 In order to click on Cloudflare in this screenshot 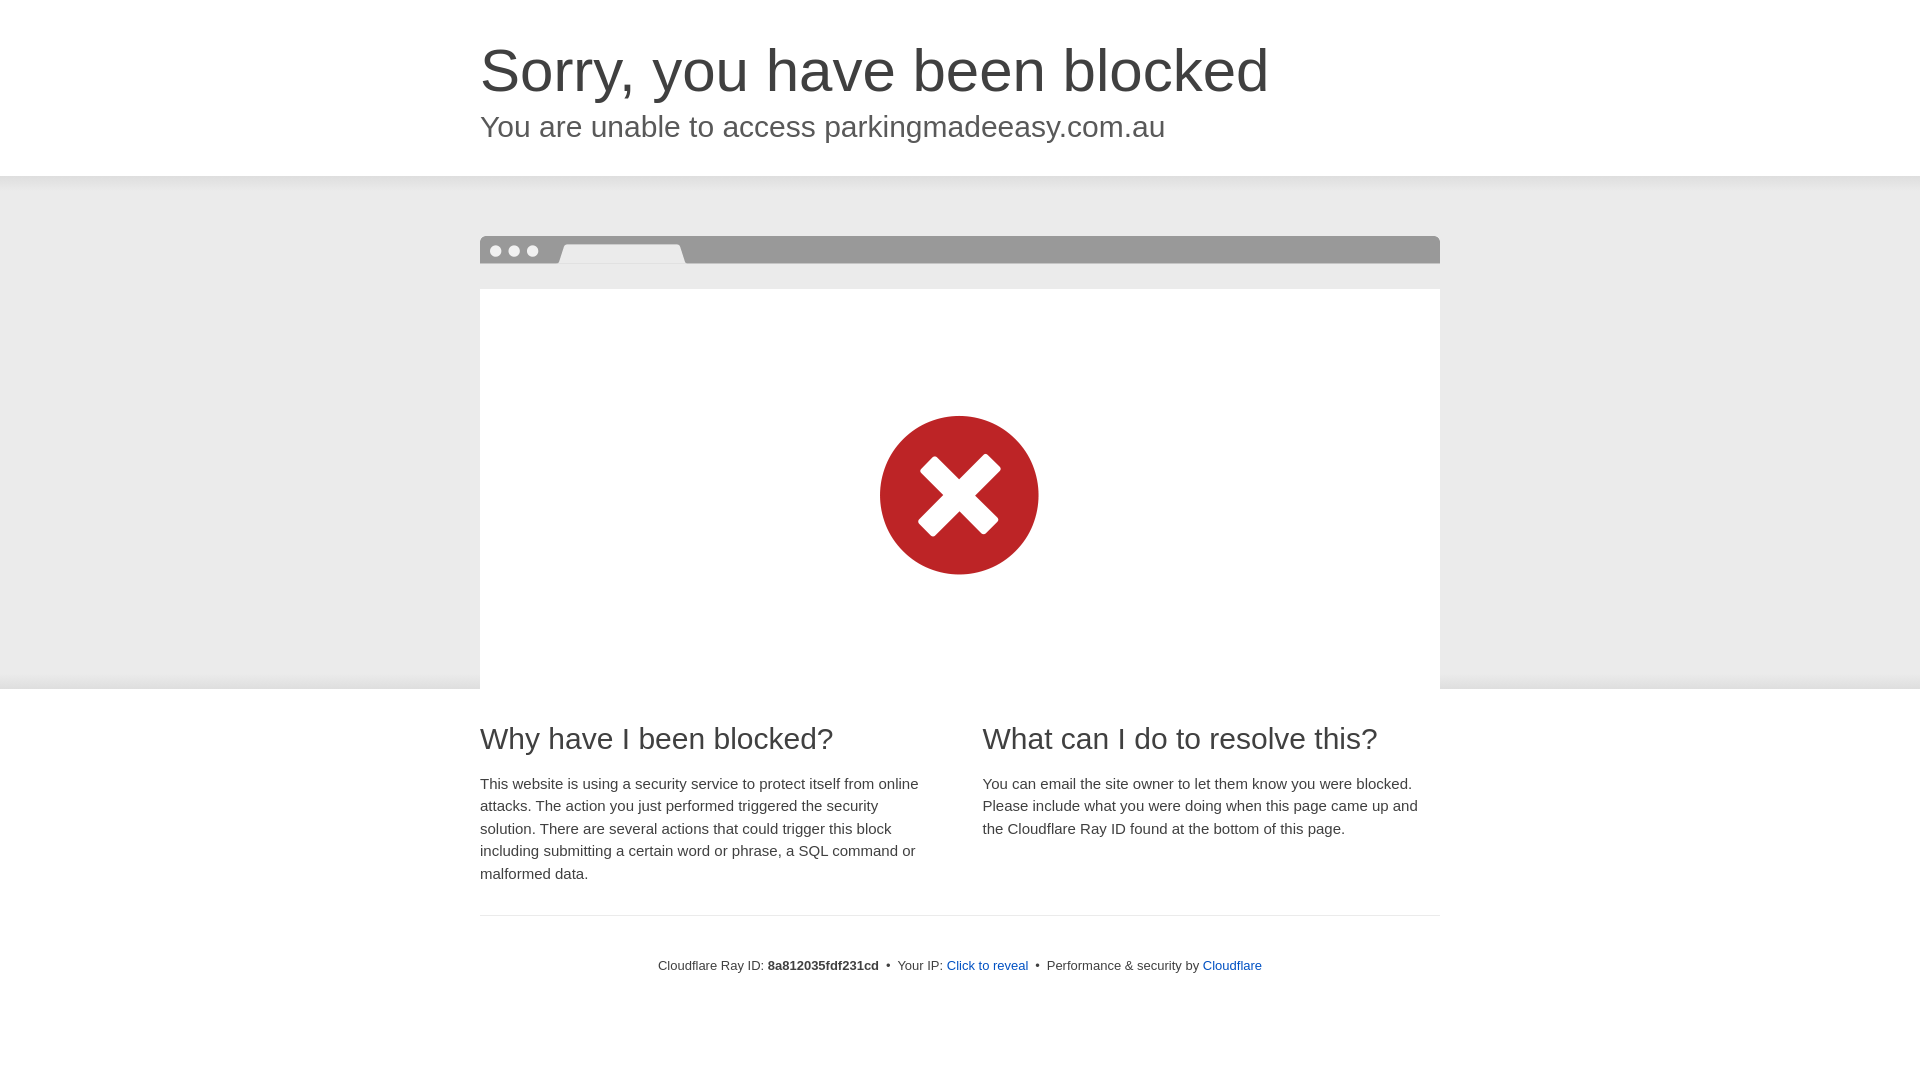, I will do `click(1232, 965)`.